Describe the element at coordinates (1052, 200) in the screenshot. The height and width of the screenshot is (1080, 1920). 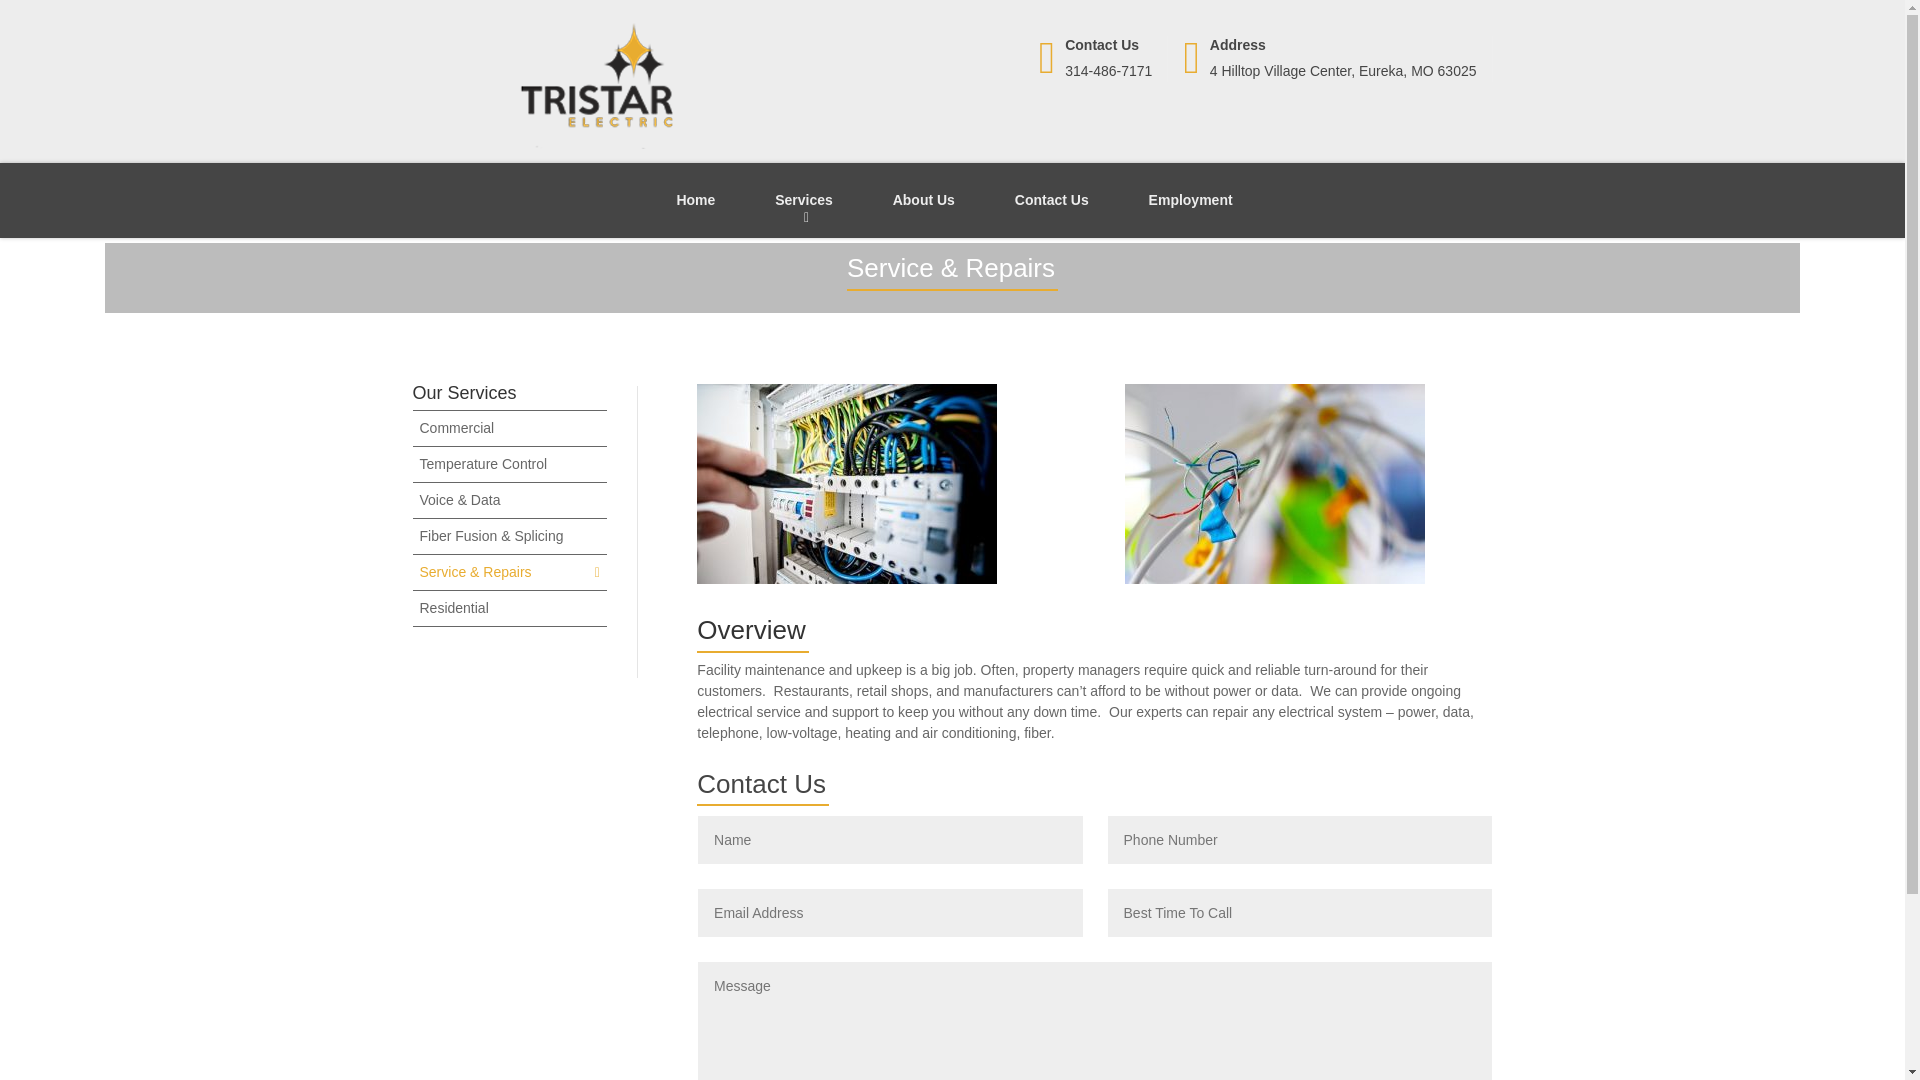
I see `Contact Us` at that location.